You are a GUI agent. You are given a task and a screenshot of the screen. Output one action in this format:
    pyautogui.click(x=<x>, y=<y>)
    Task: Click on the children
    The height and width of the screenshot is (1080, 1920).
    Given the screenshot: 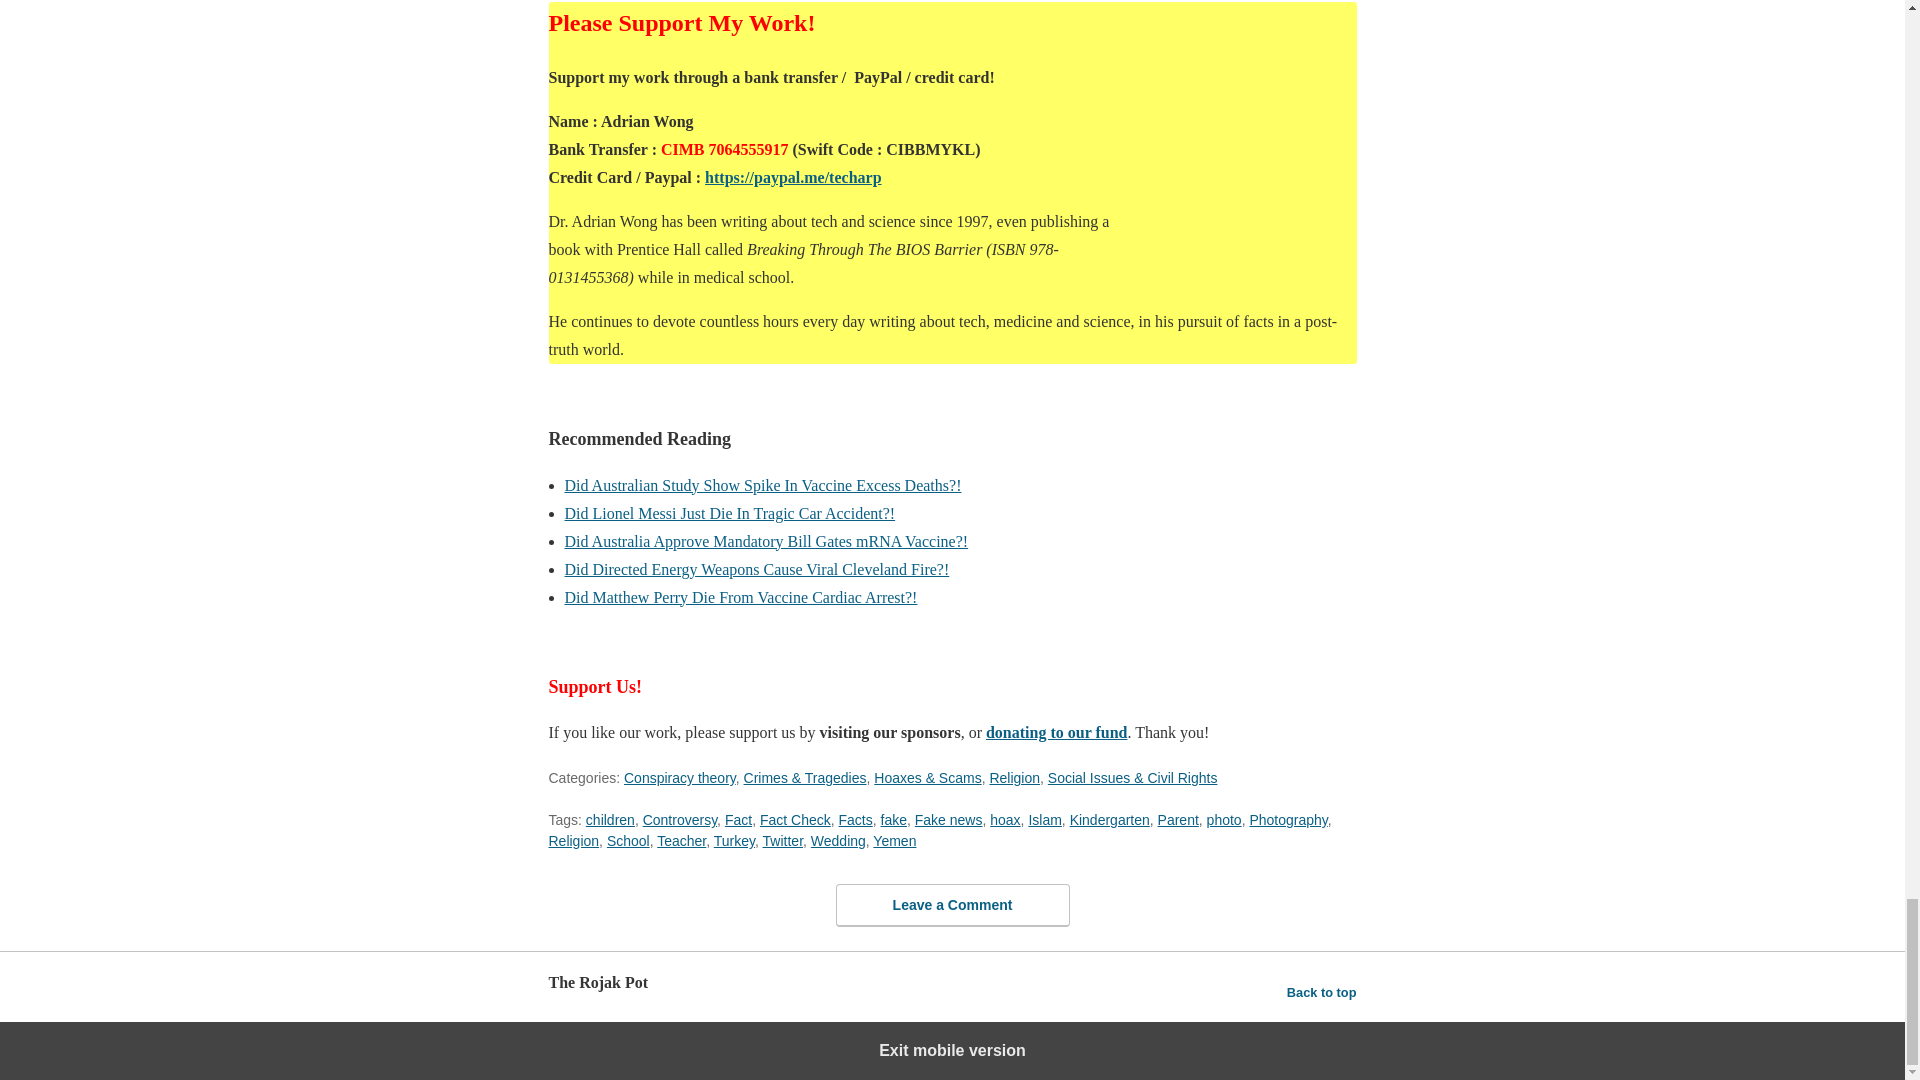 What is the action you would take?
    pyautogui.click(x=610, y=820)
    